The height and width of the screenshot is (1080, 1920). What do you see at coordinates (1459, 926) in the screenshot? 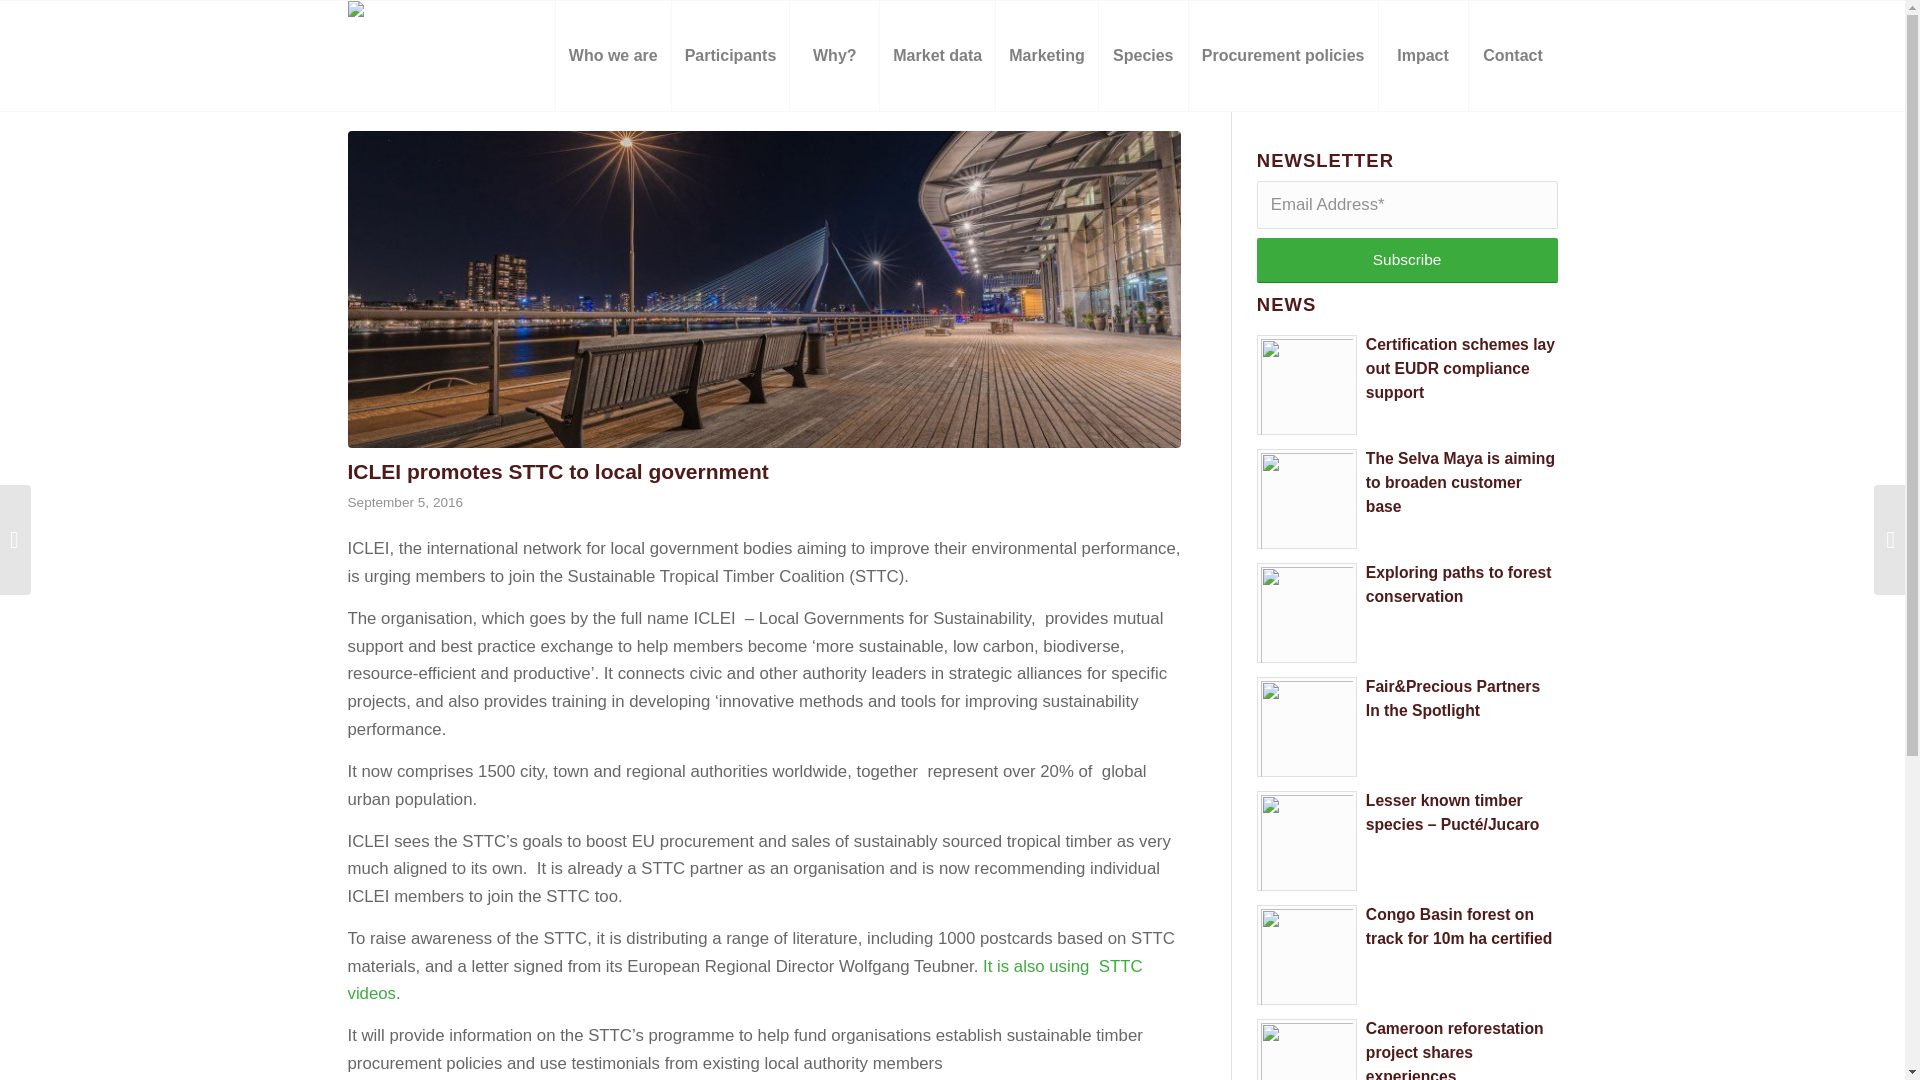
I see `Congo Basin forest on track for 10m ha certified` at bounding box center [1459, 926].